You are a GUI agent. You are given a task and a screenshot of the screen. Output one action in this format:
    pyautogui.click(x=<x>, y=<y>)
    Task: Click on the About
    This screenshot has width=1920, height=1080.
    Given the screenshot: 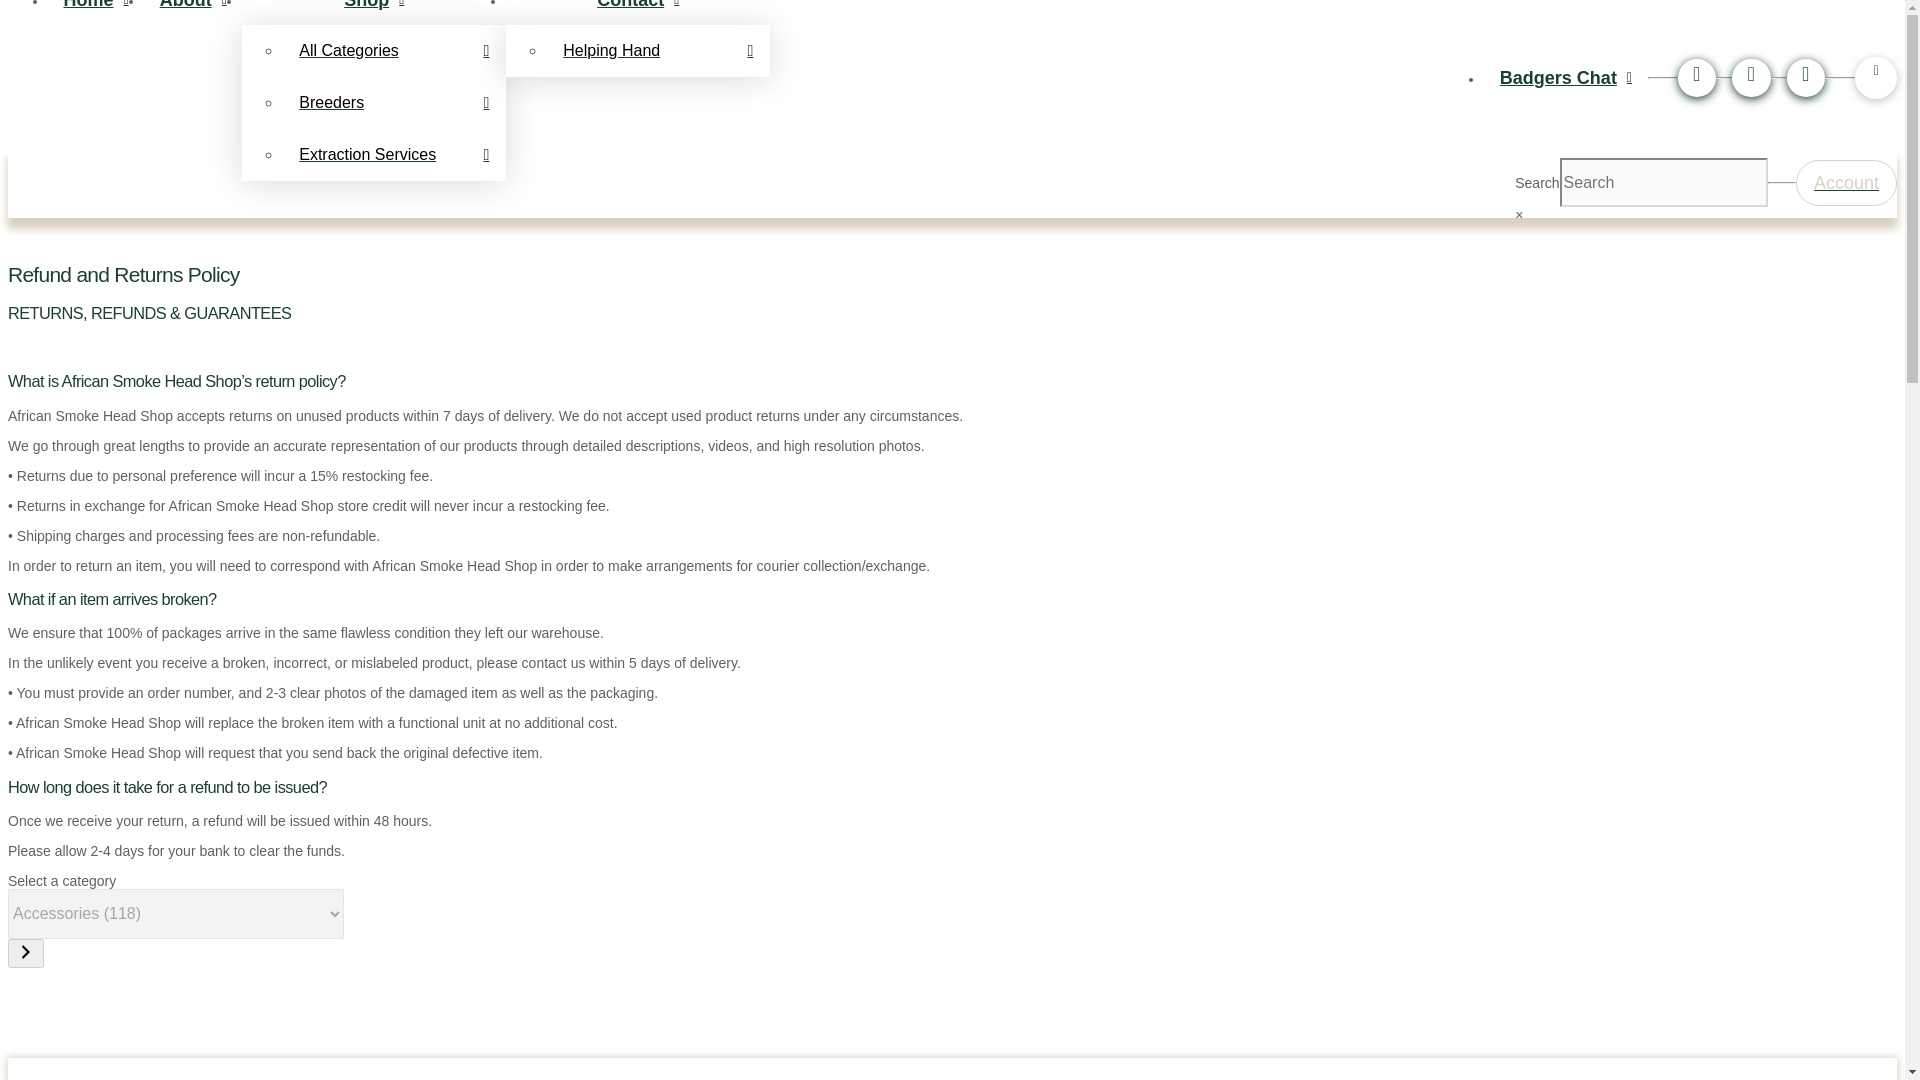 What is the action you would take?
    pyautogui.click(x=192, y=12)
    